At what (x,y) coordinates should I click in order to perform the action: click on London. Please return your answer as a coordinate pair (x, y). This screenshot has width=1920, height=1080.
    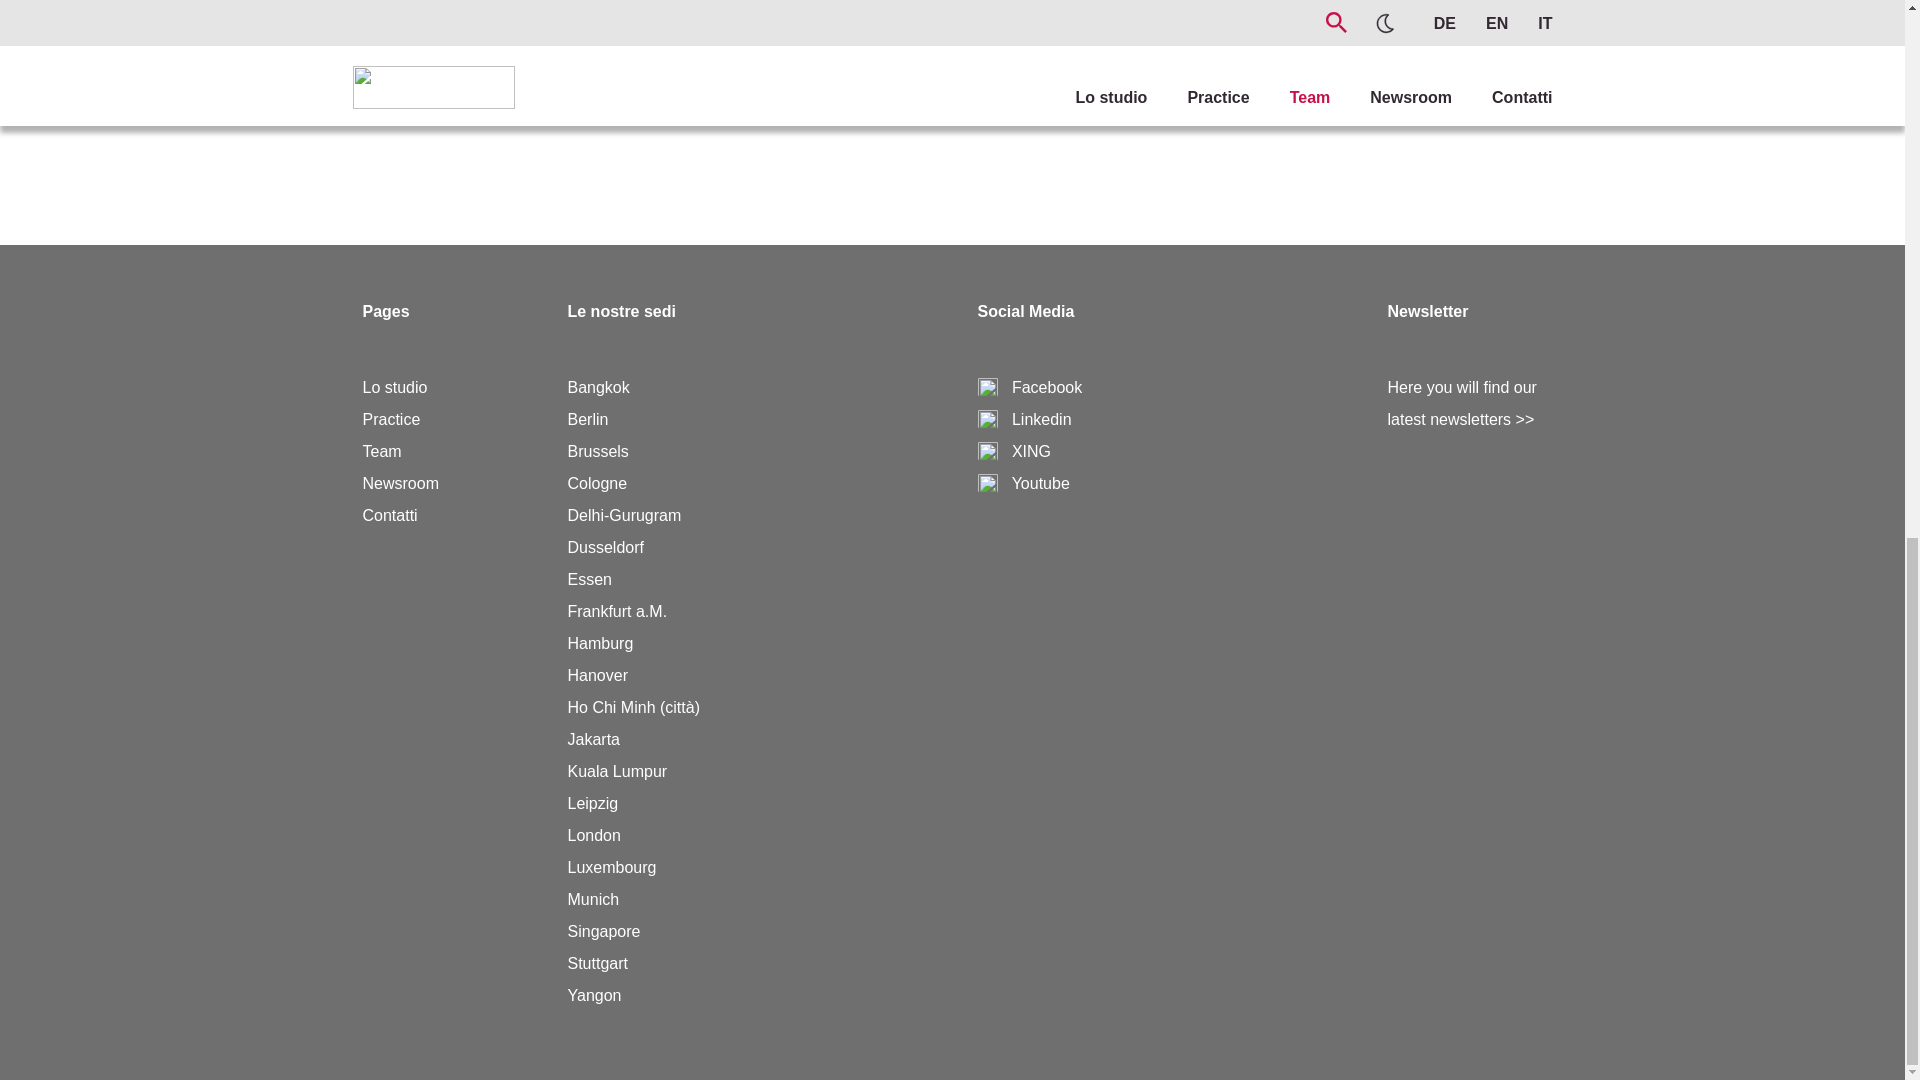
    Looking at the image, I should click on (594, 835).